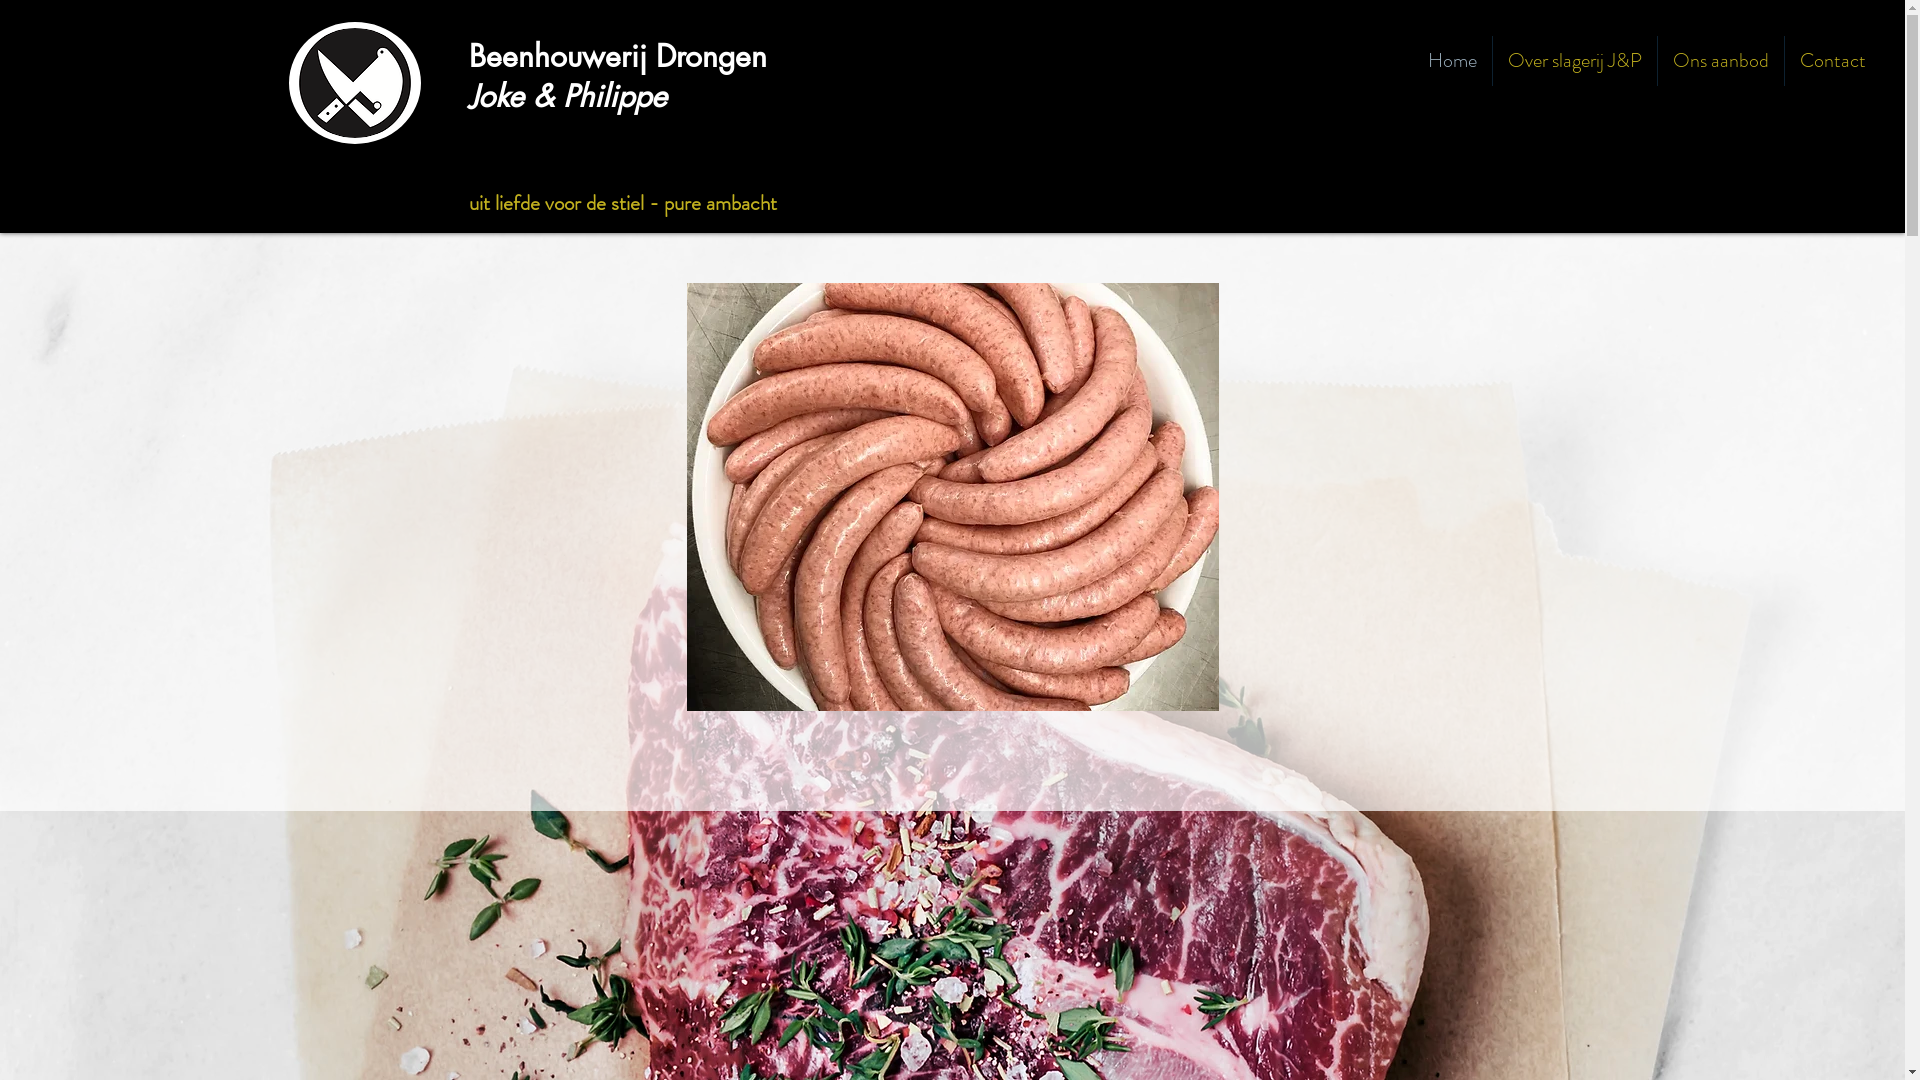 The height and width of the screenshot is (1080, 1920). I want to click on Home, so click(1452, 61).